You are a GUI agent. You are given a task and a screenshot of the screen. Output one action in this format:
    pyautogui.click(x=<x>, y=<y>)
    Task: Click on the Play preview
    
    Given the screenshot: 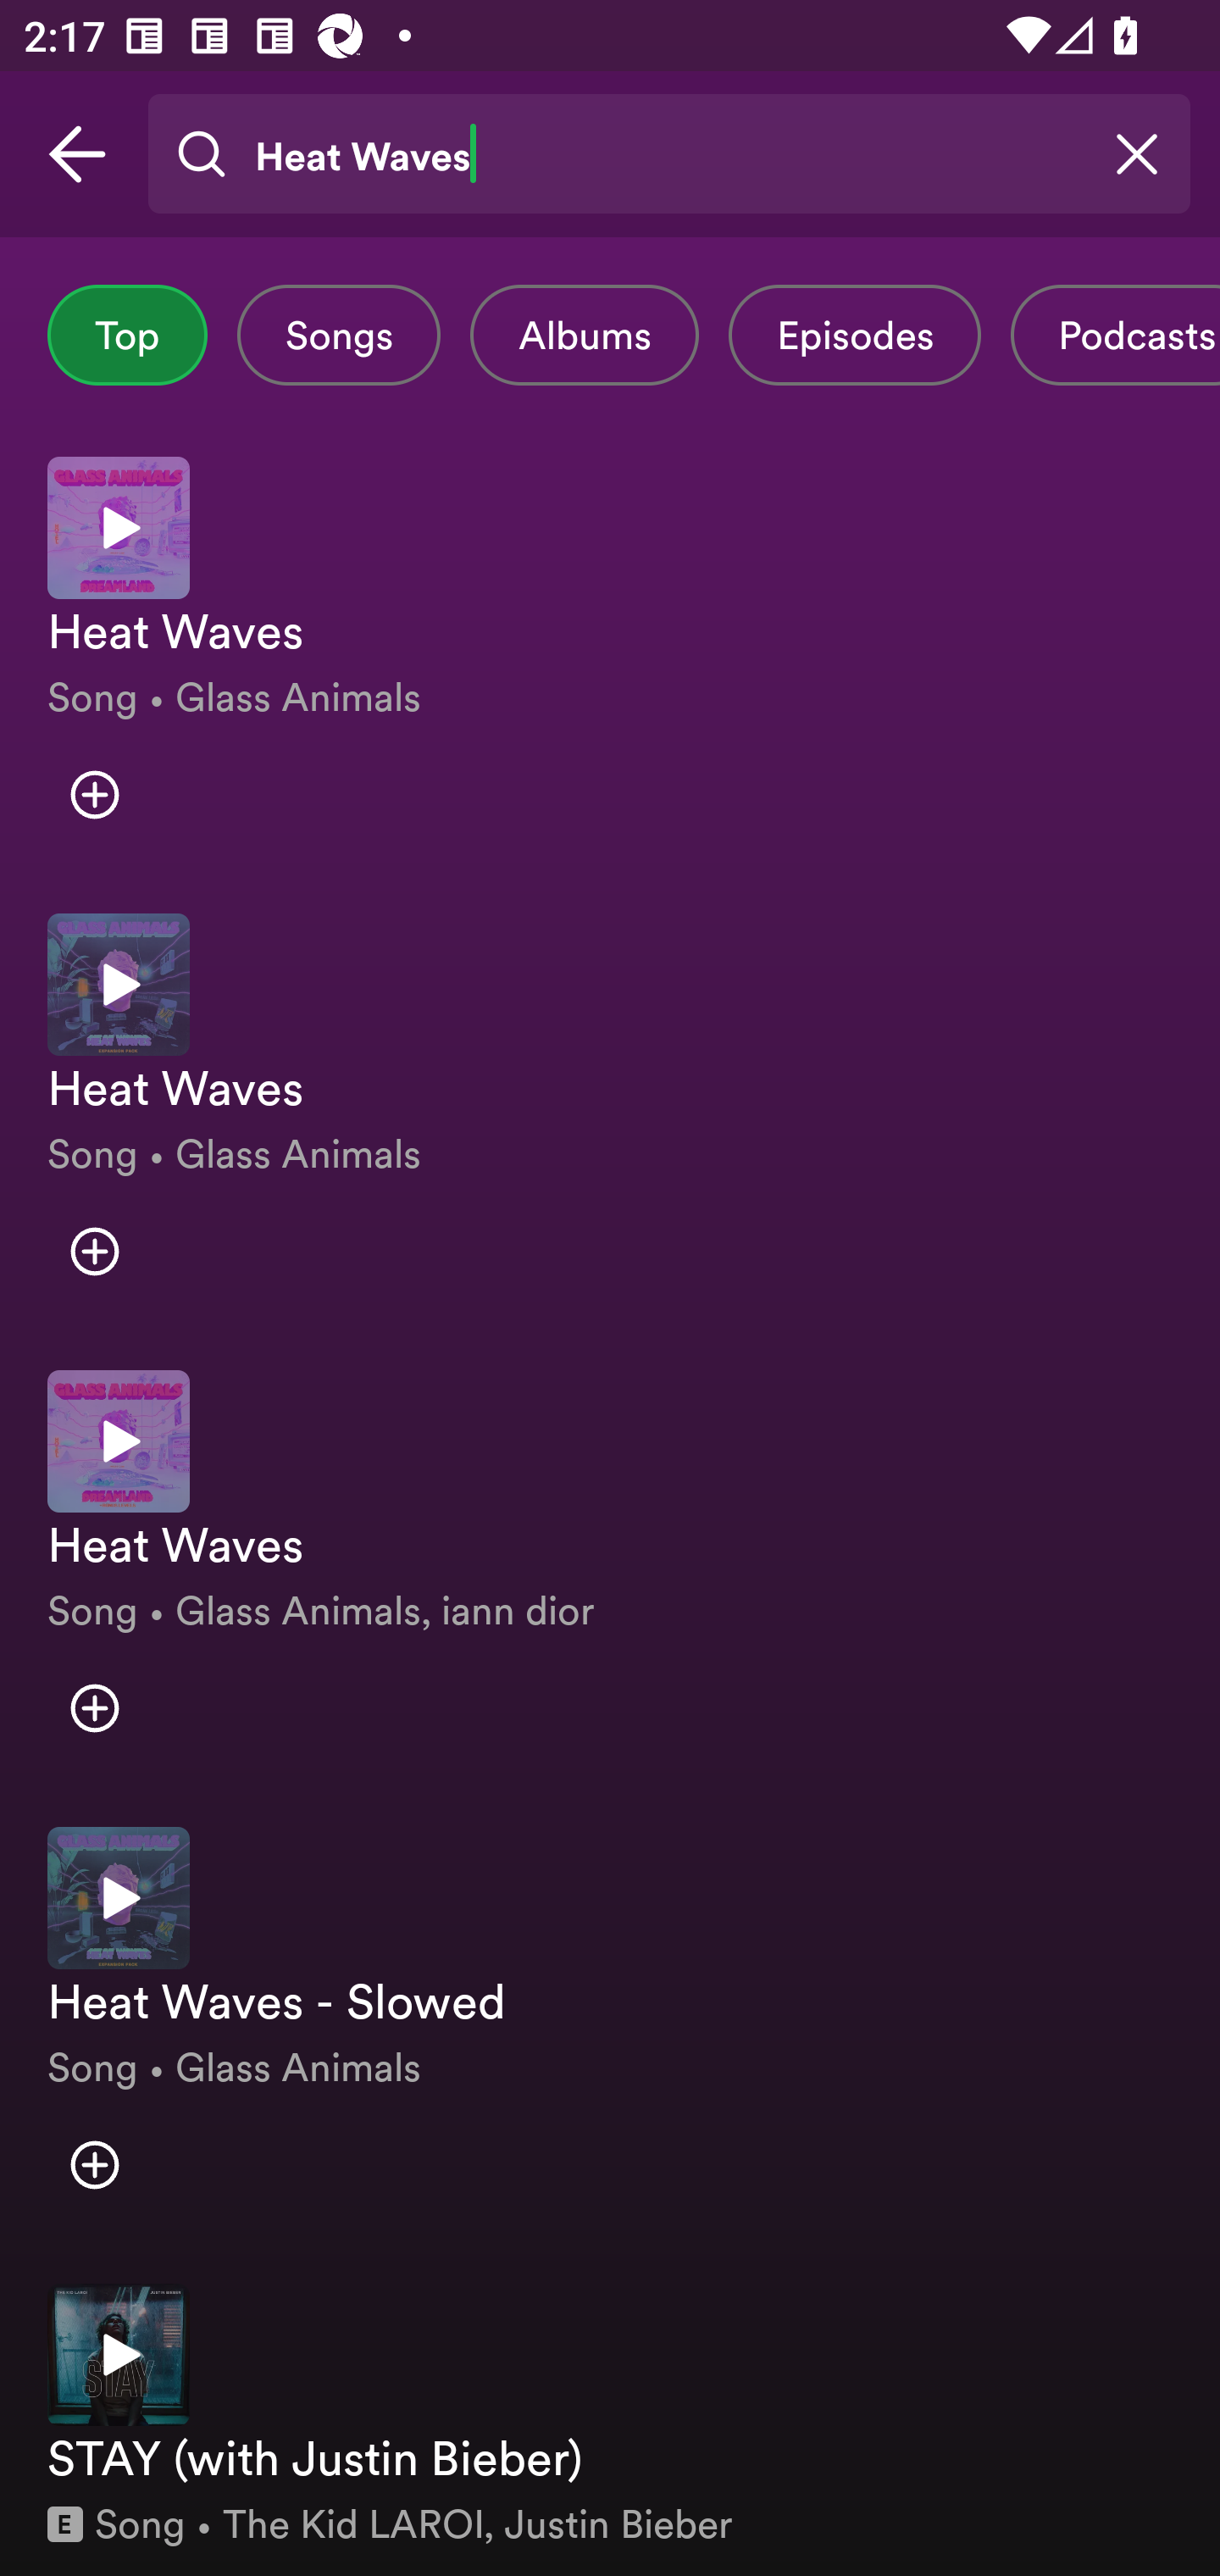 What is the action you would take?
    pyautogui.click(x=119, y=2356)
    